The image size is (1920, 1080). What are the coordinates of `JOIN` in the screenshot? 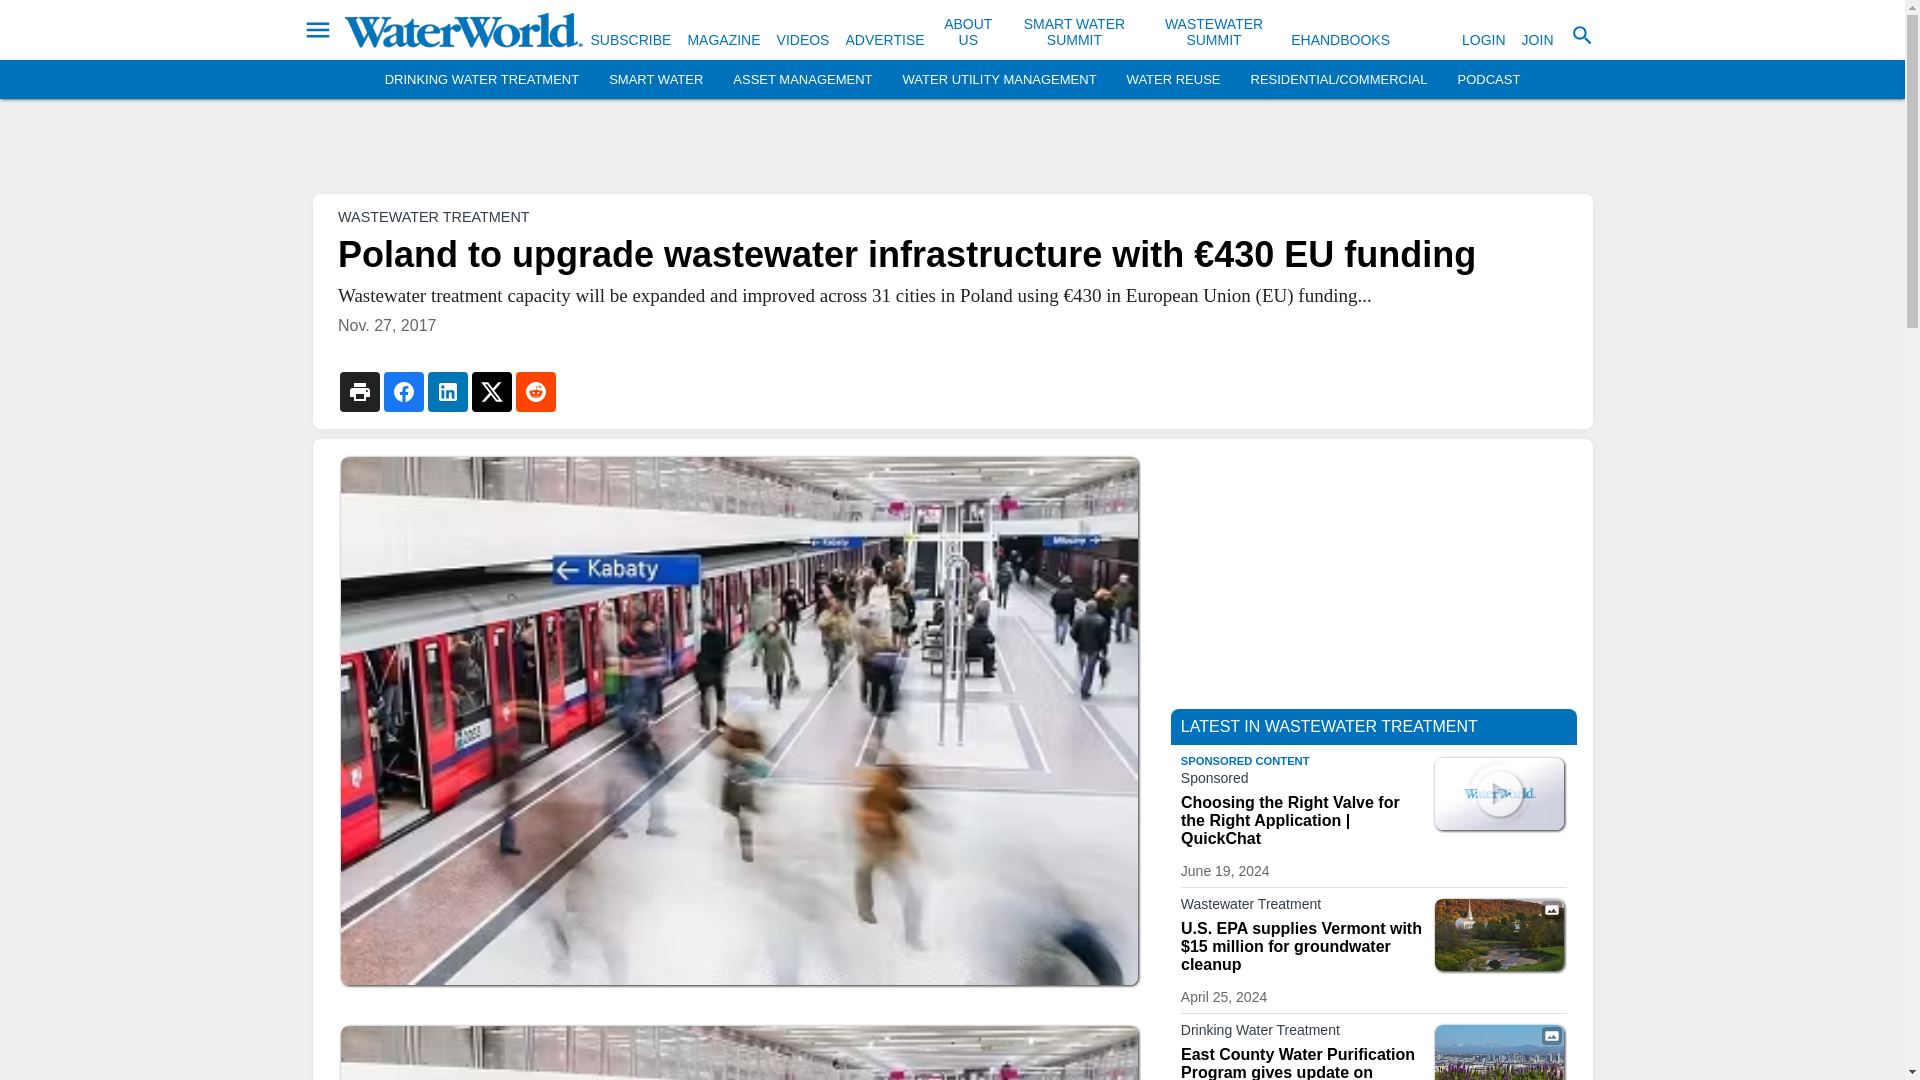 It's located at (1538, 40).